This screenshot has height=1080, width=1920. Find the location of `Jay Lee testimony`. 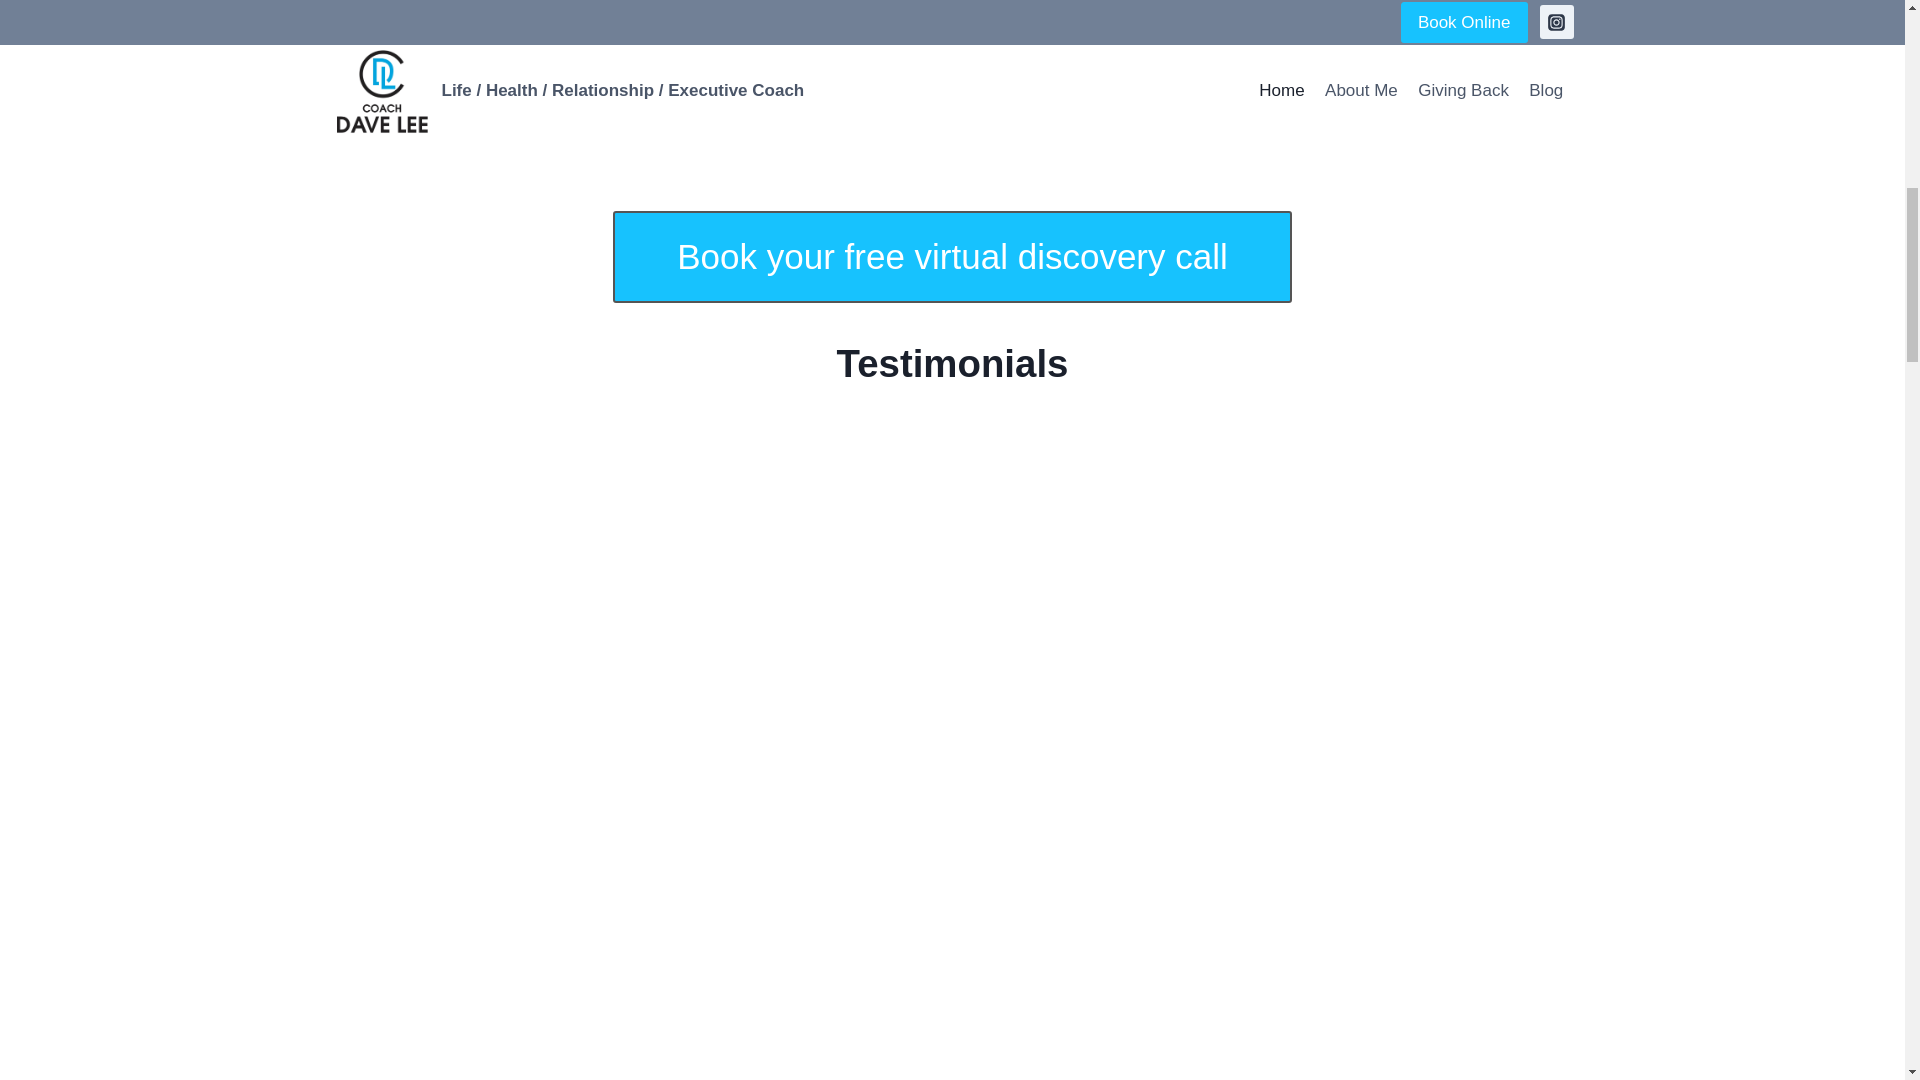

Jay Lee testimony is located at coordinates (952, 504).